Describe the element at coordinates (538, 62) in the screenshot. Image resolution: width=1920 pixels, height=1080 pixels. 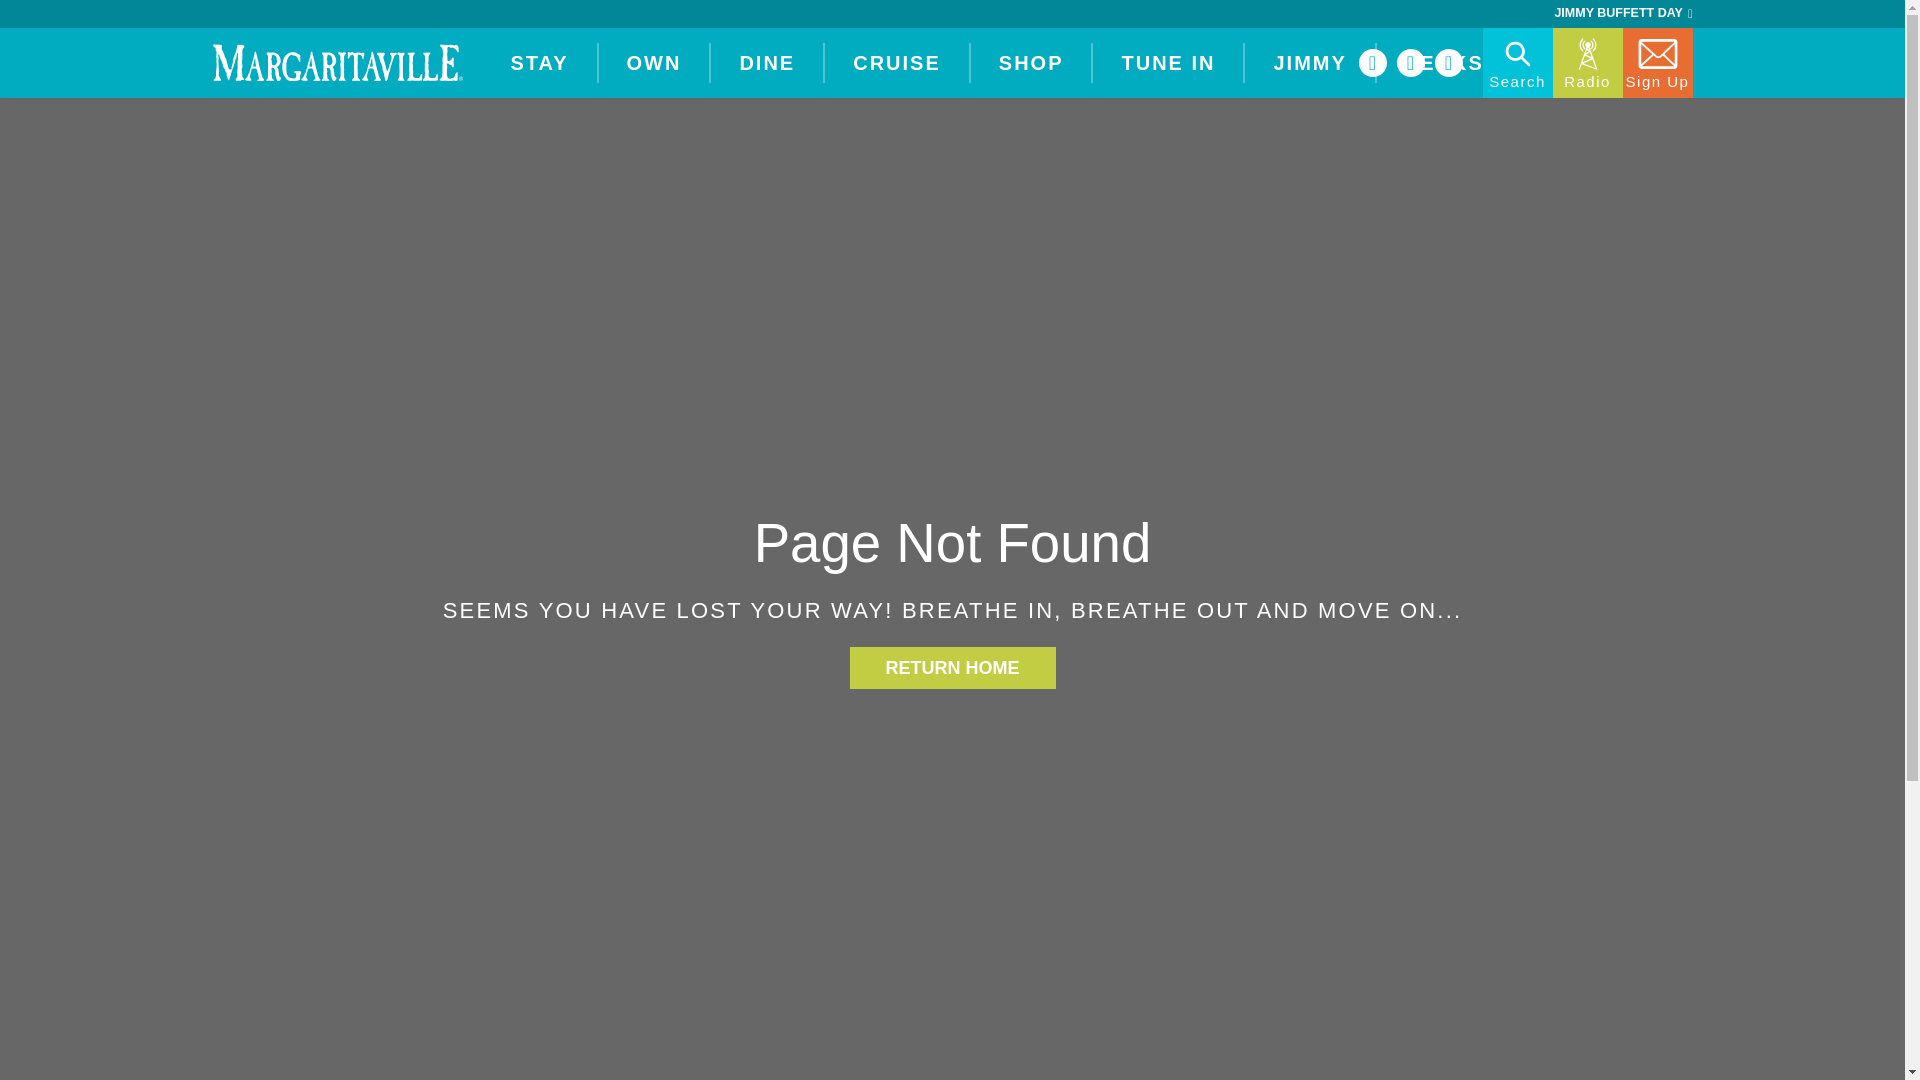
I see `STAY` at that location.